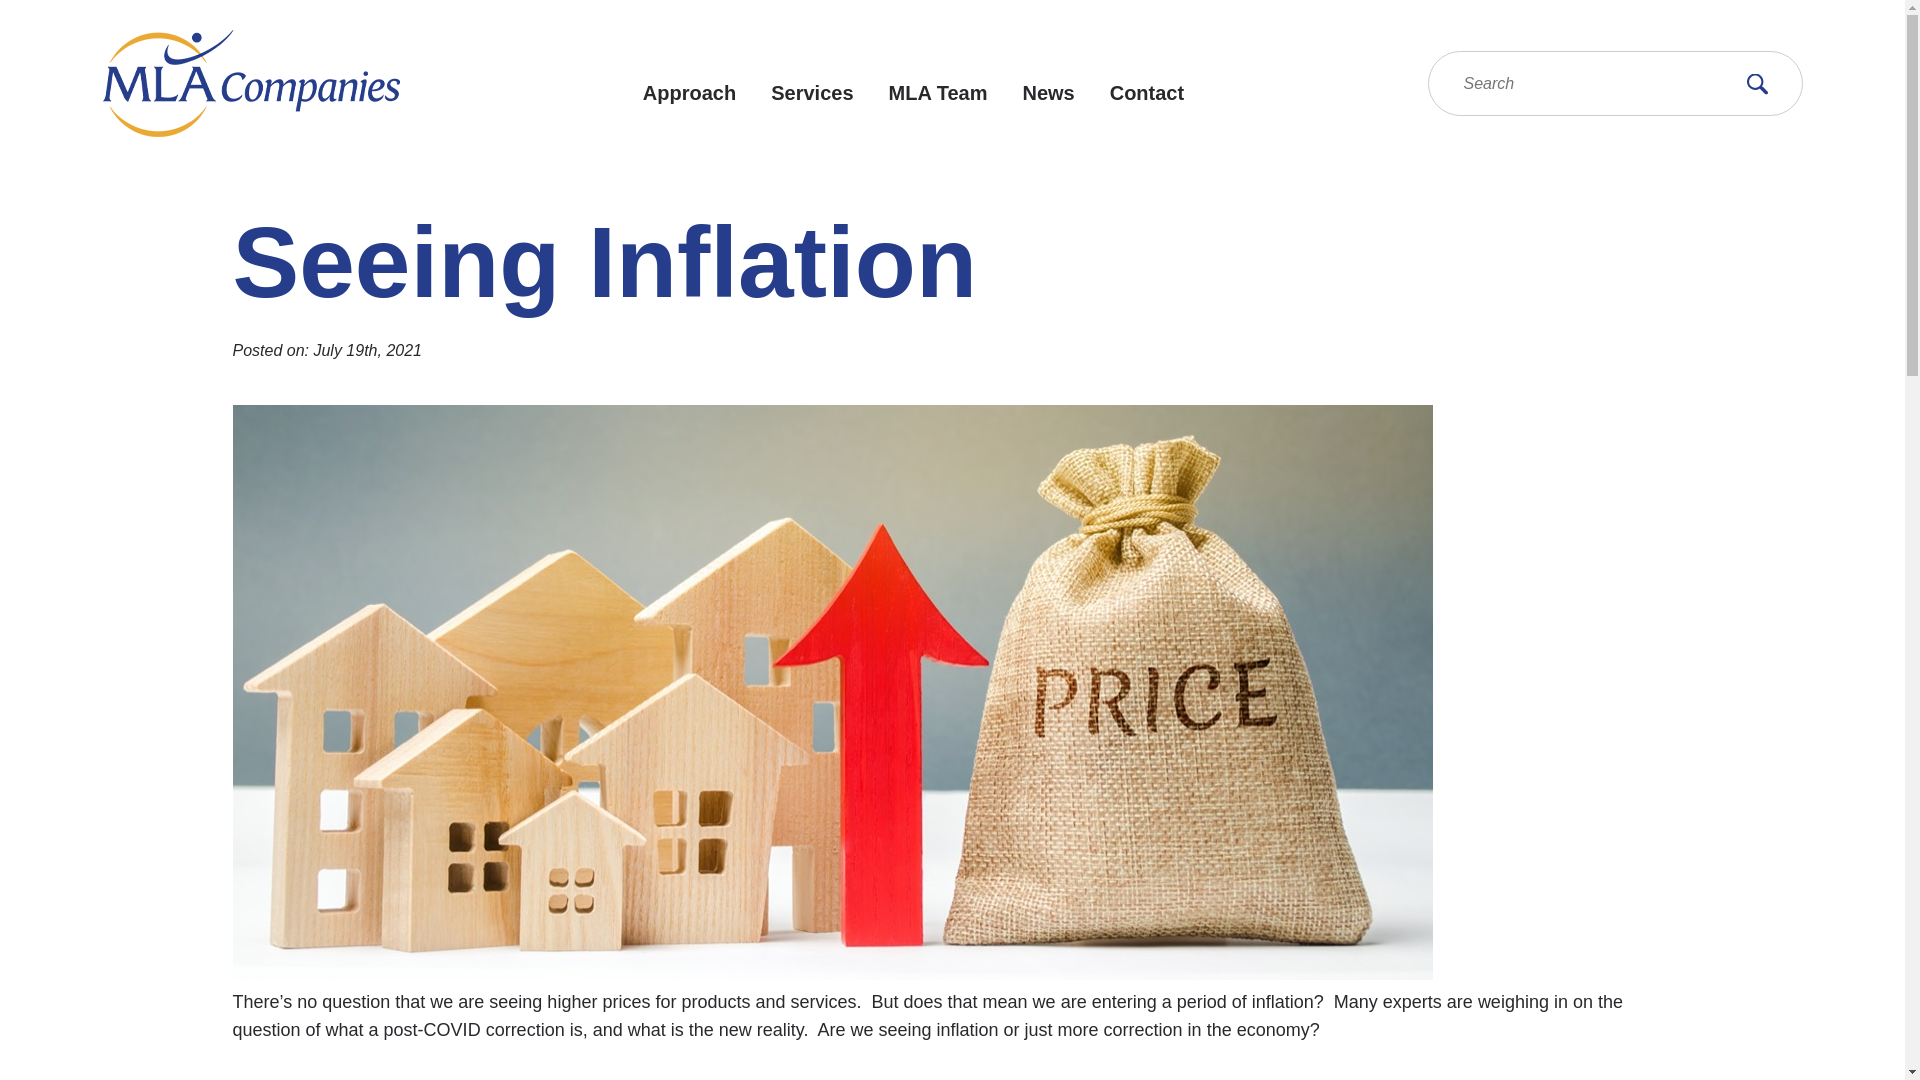 The width and height of the screenshot is (1920, 1080). What do you see at coordinates (938, 92) in the screenshot?
I see `MLA Team` at bounding box center [938, 92].